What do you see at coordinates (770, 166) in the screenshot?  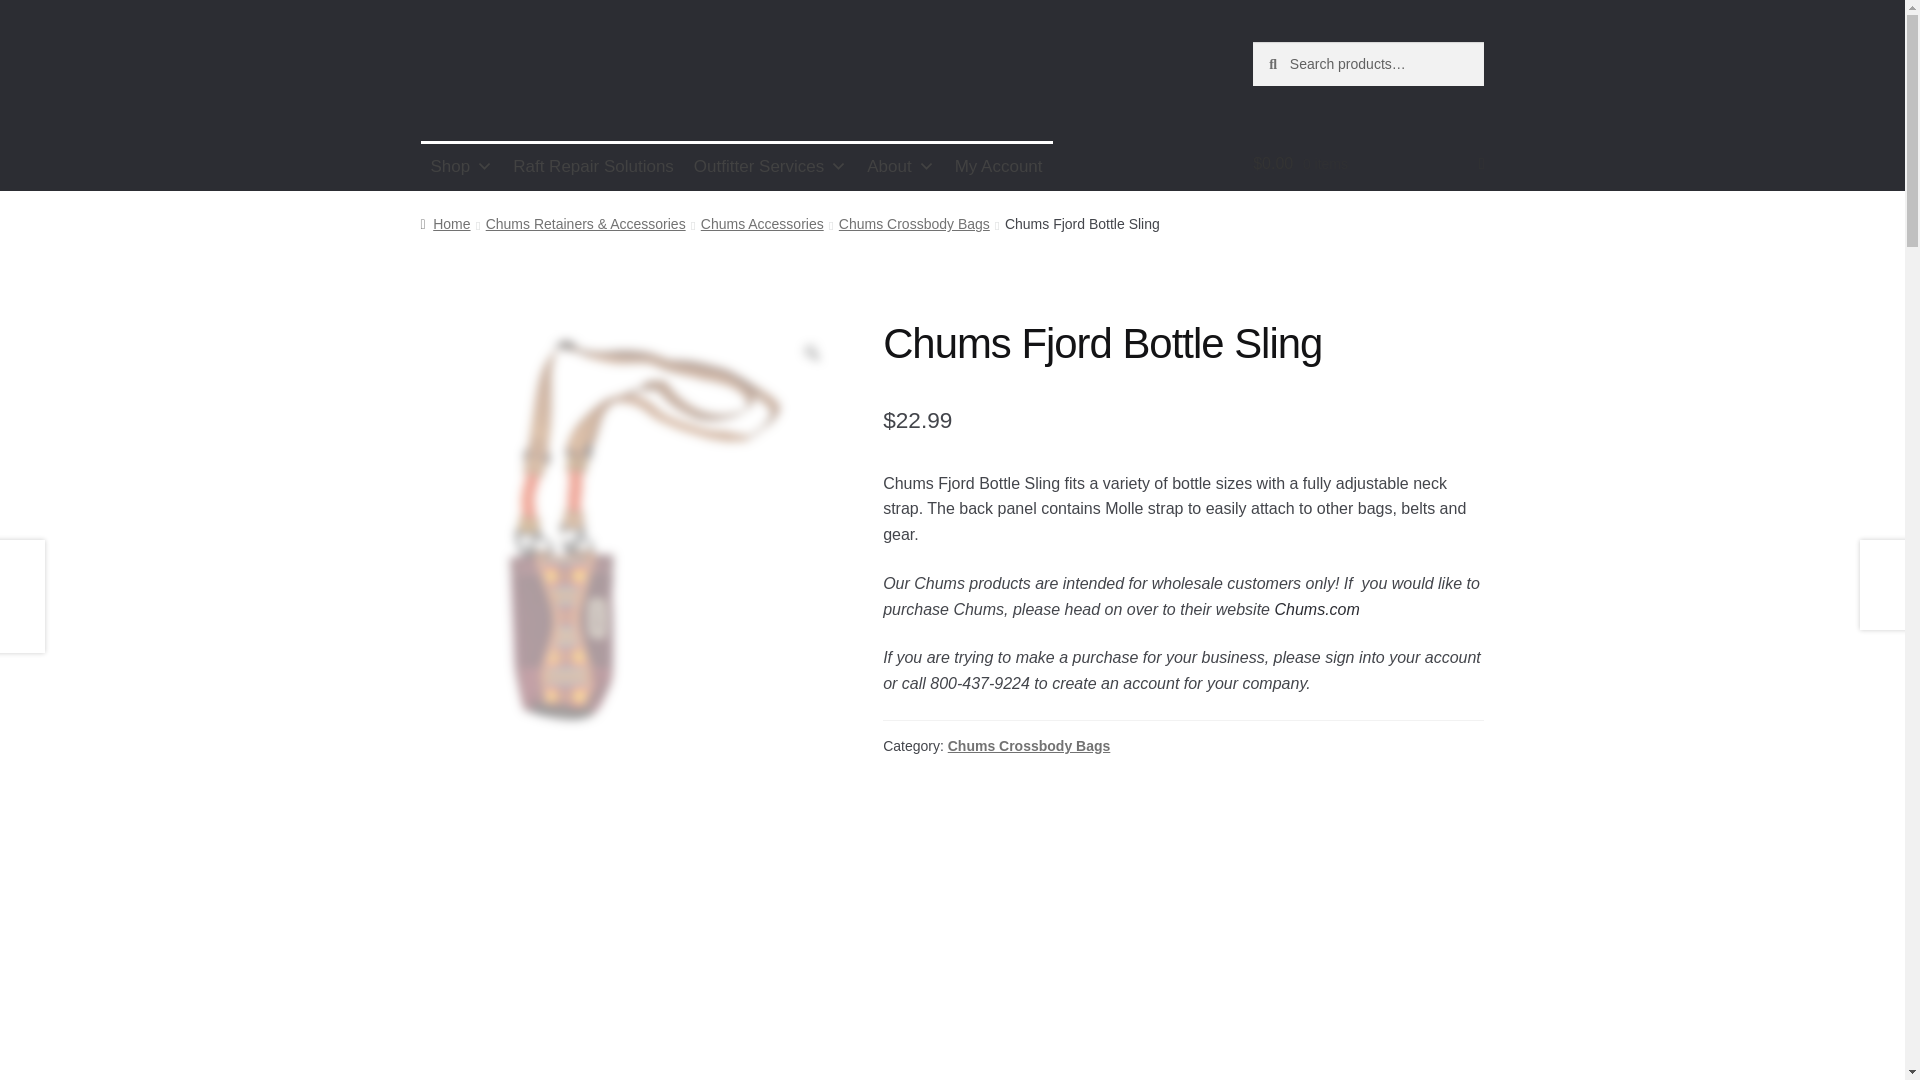 I see `Outfitter Services` at bounding box center [770, 166].